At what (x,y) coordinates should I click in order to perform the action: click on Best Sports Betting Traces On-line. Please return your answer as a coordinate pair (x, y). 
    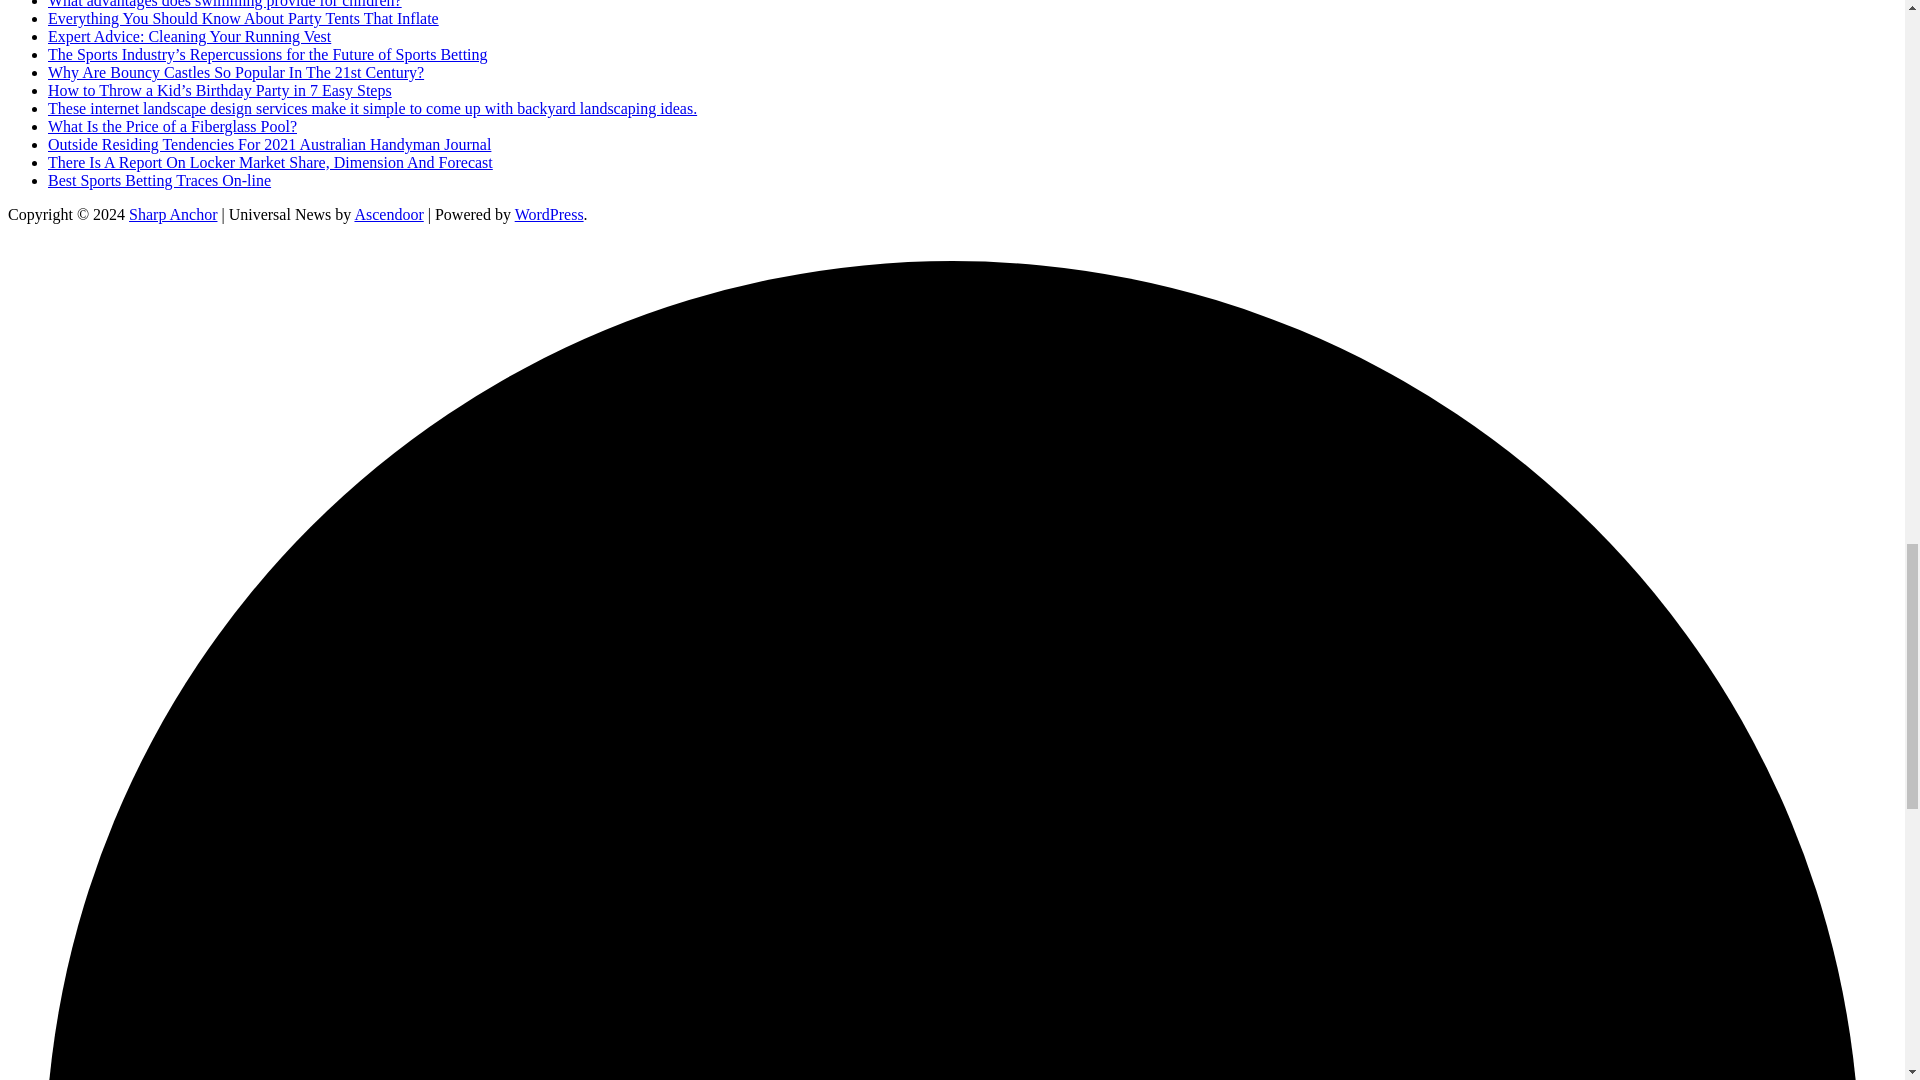
    Looking at the image, I should click on (159, 180).